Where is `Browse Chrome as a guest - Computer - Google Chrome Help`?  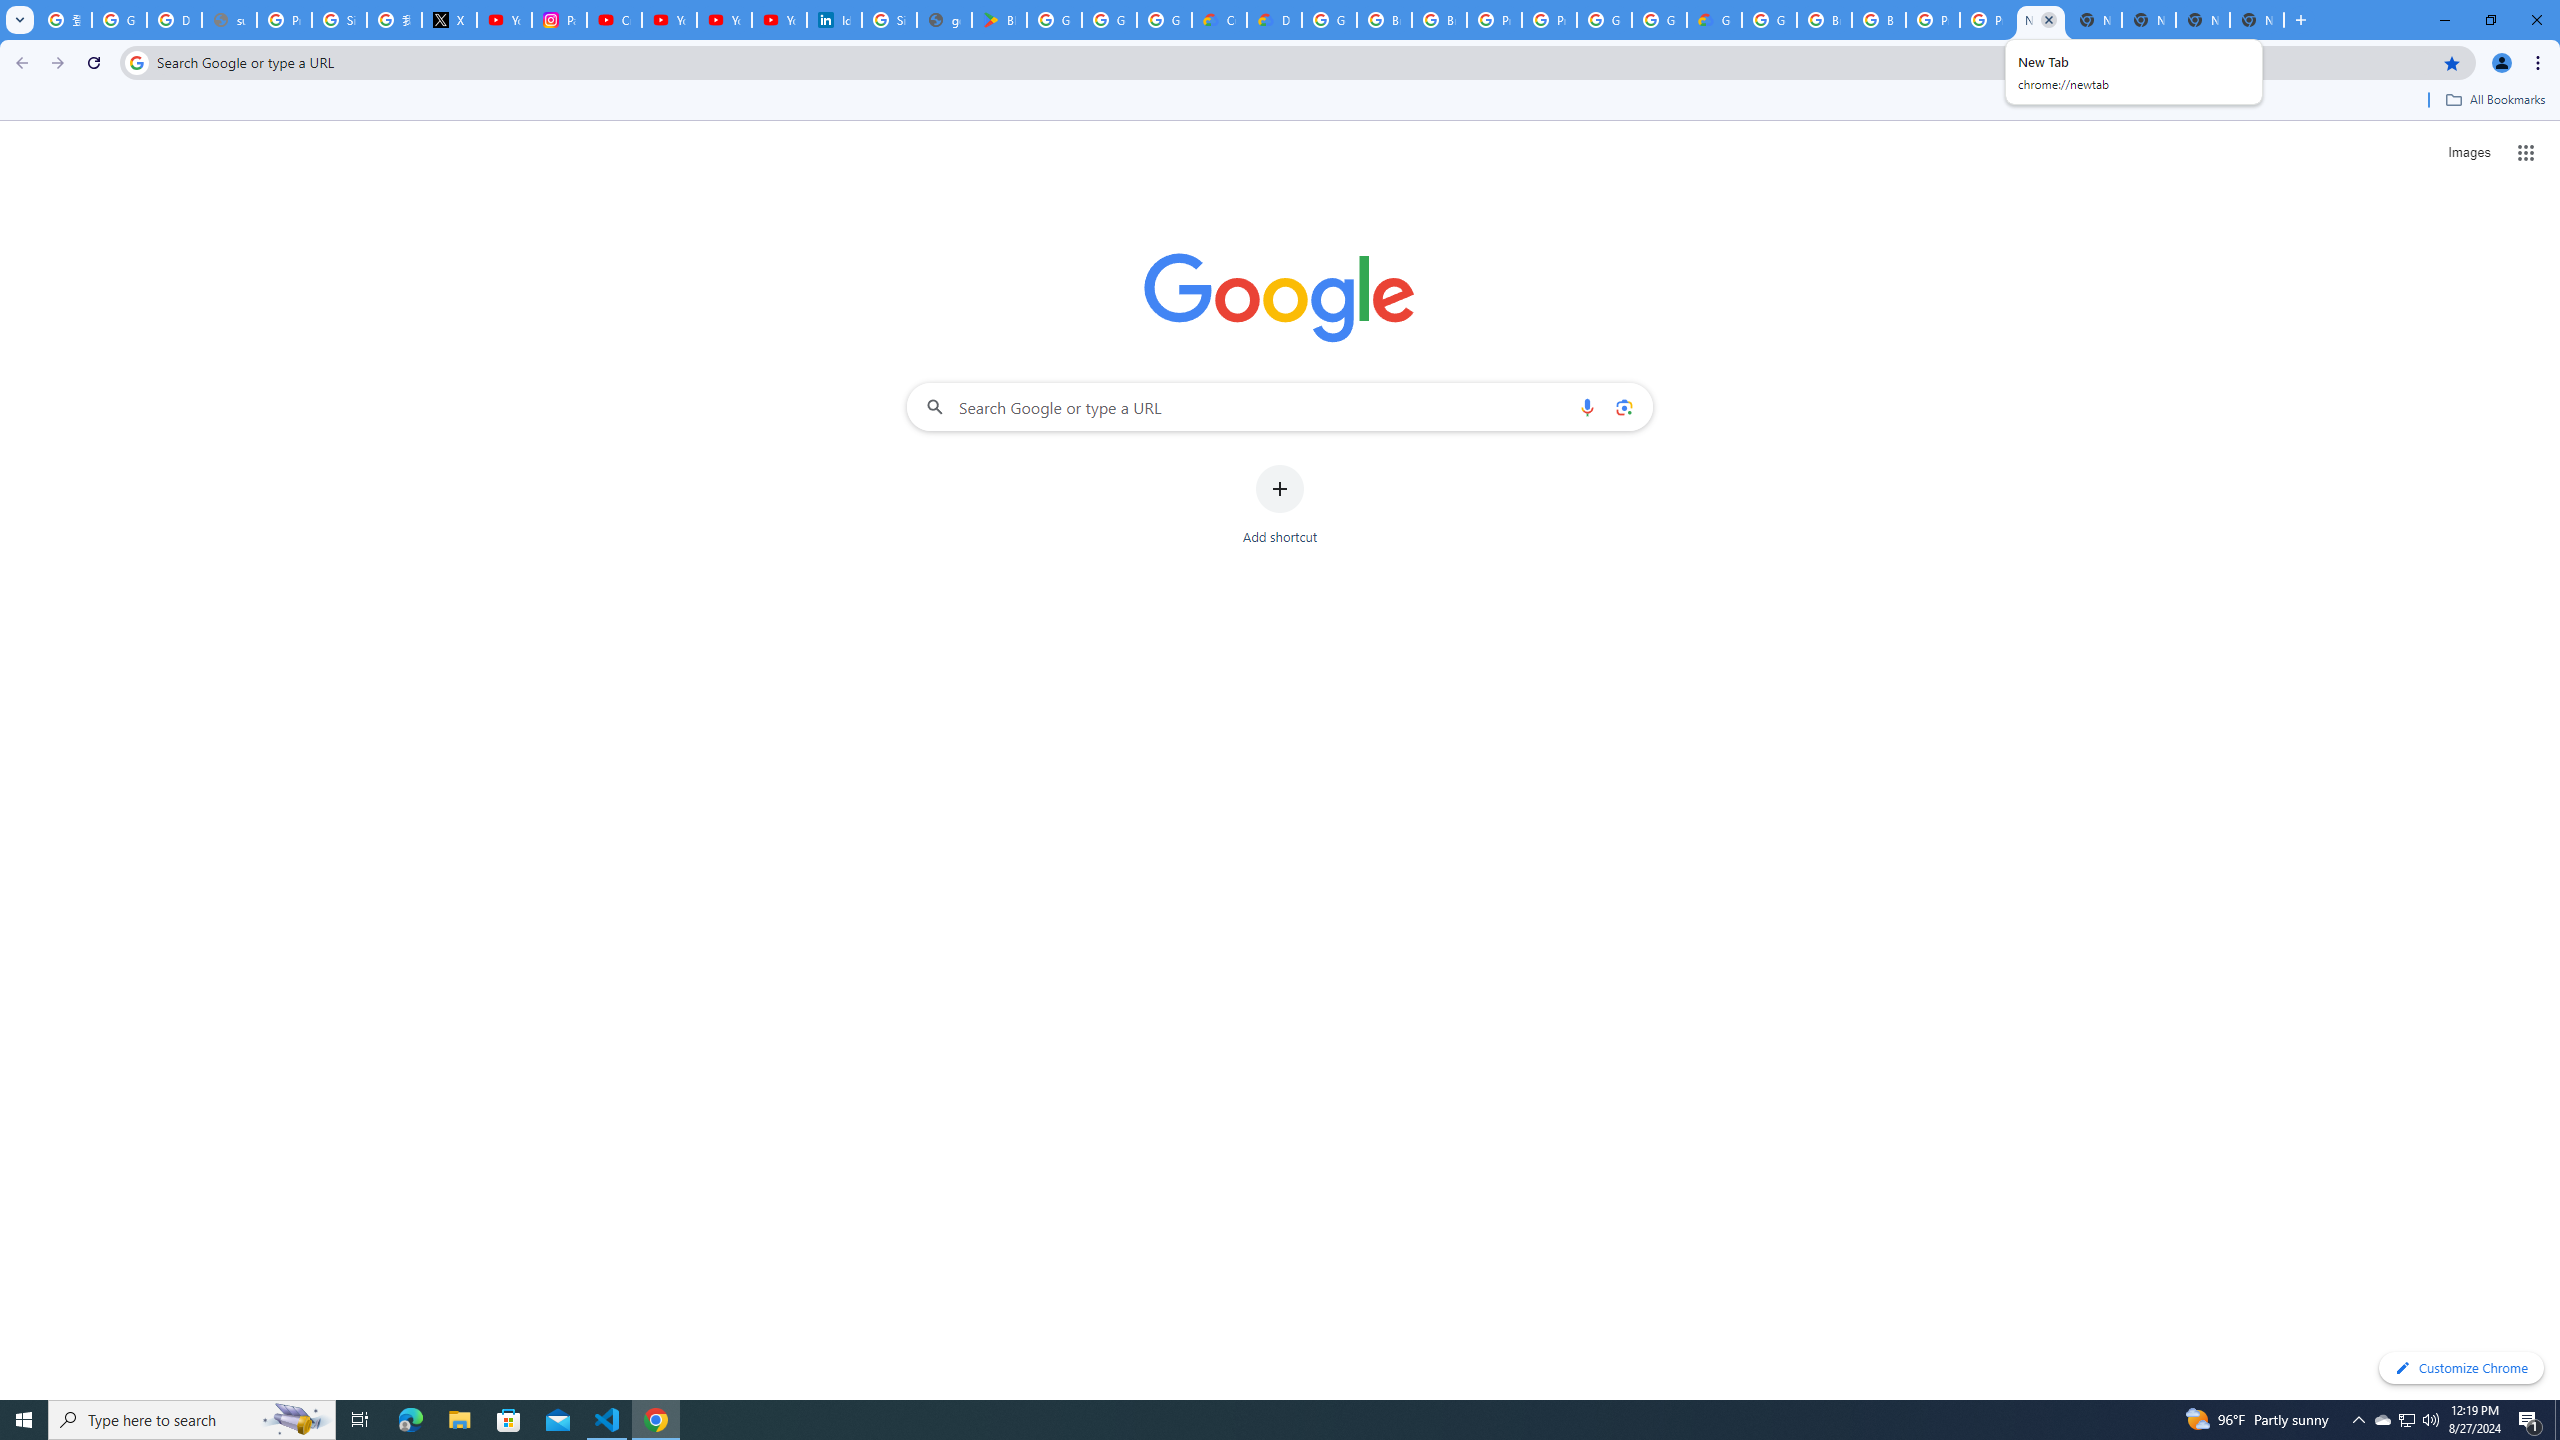 Browse Chrome as a guest - Computer - Google Chrome Help is located at coordinates (1384, 20).